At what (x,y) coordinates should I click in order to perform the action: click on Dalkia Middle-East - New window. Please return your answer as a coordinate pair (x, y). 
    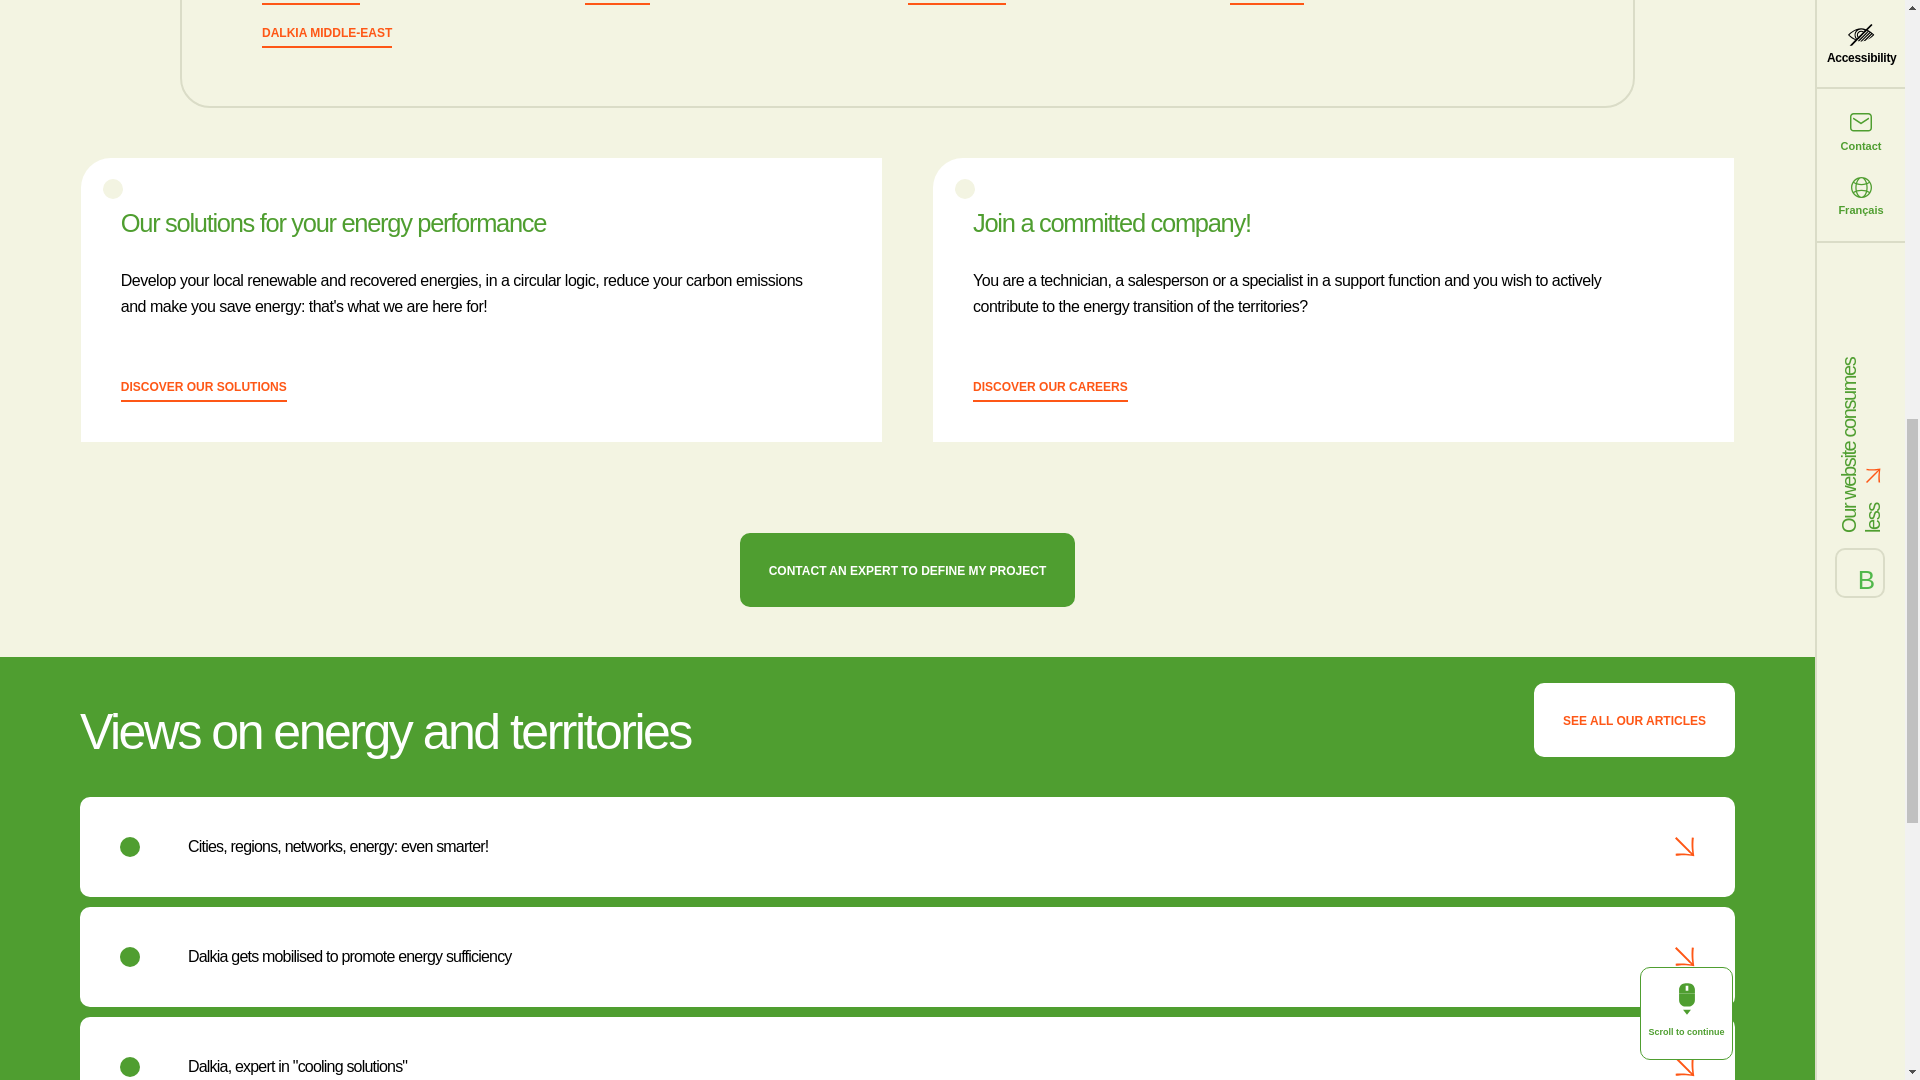
    Looking at the image, I should click on (326, 36).